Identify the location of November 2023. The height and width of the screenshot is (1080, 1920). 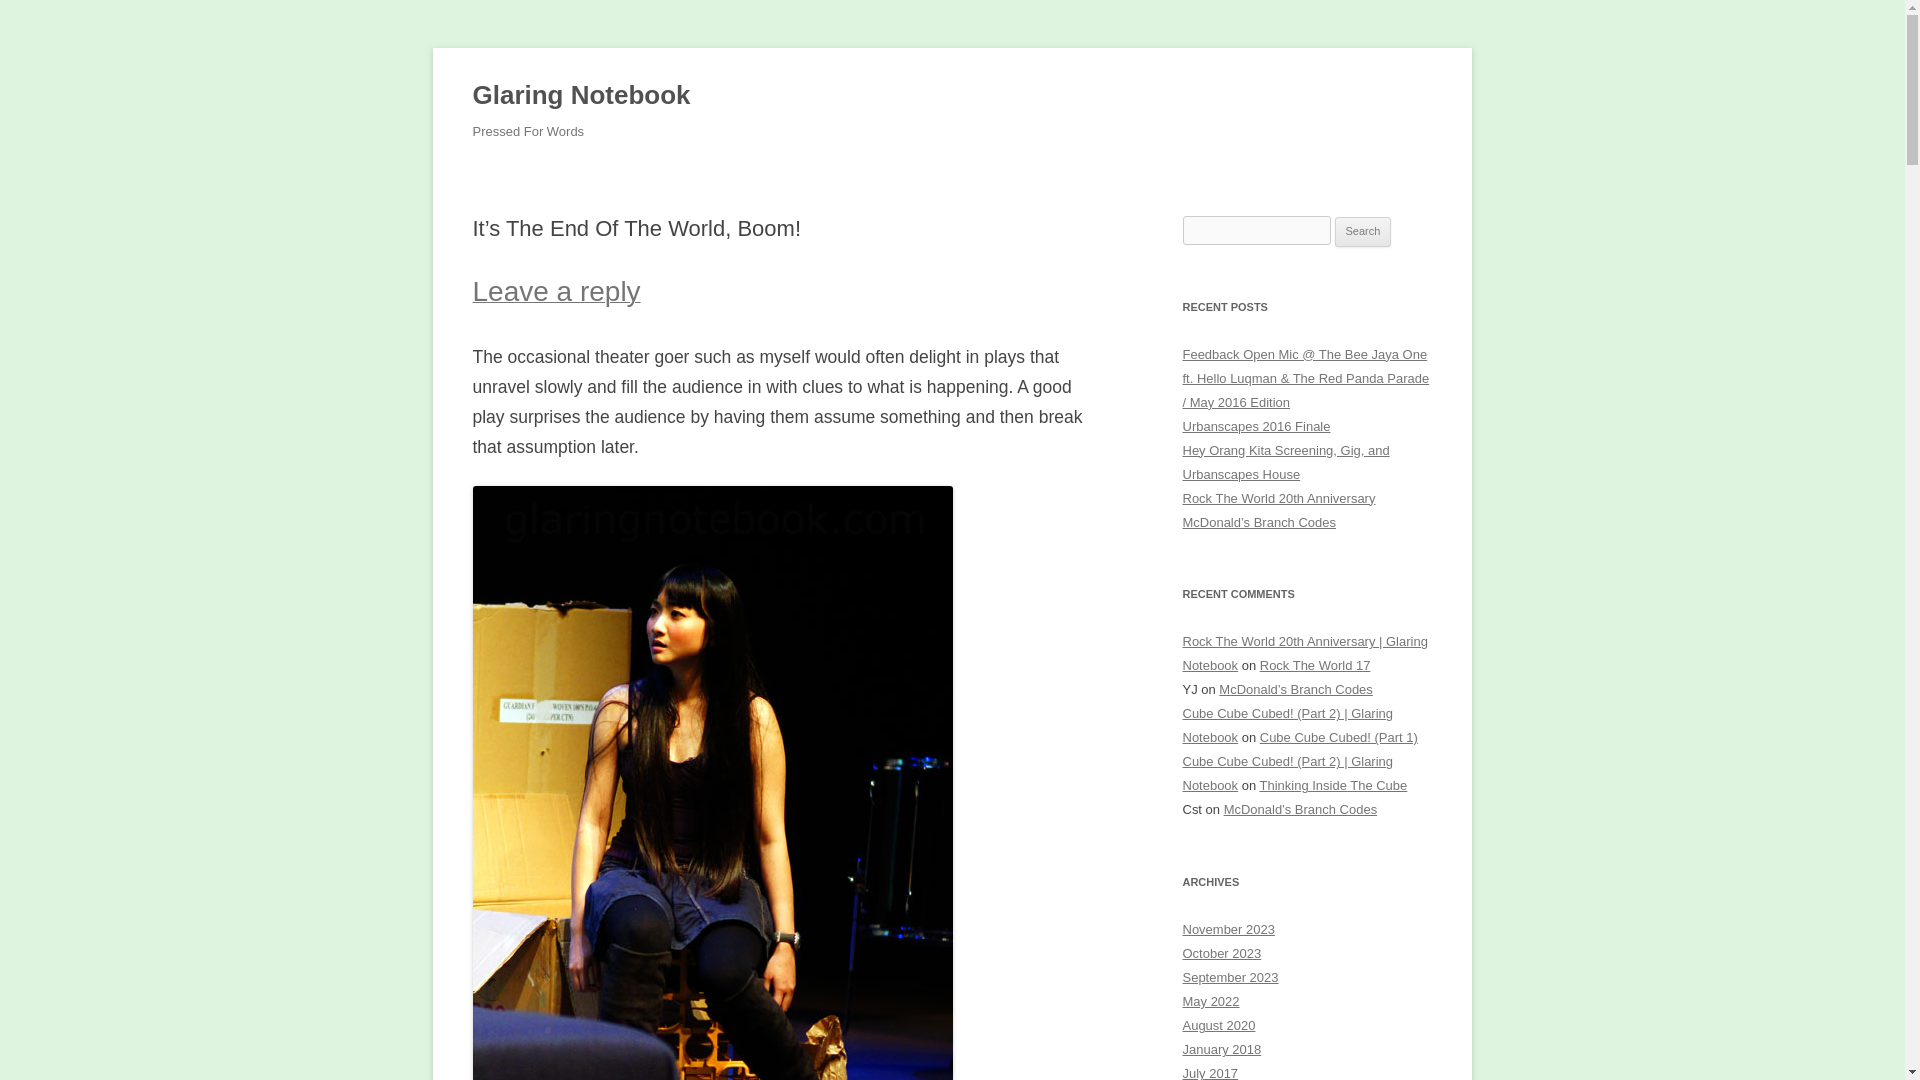
(1228, 930).